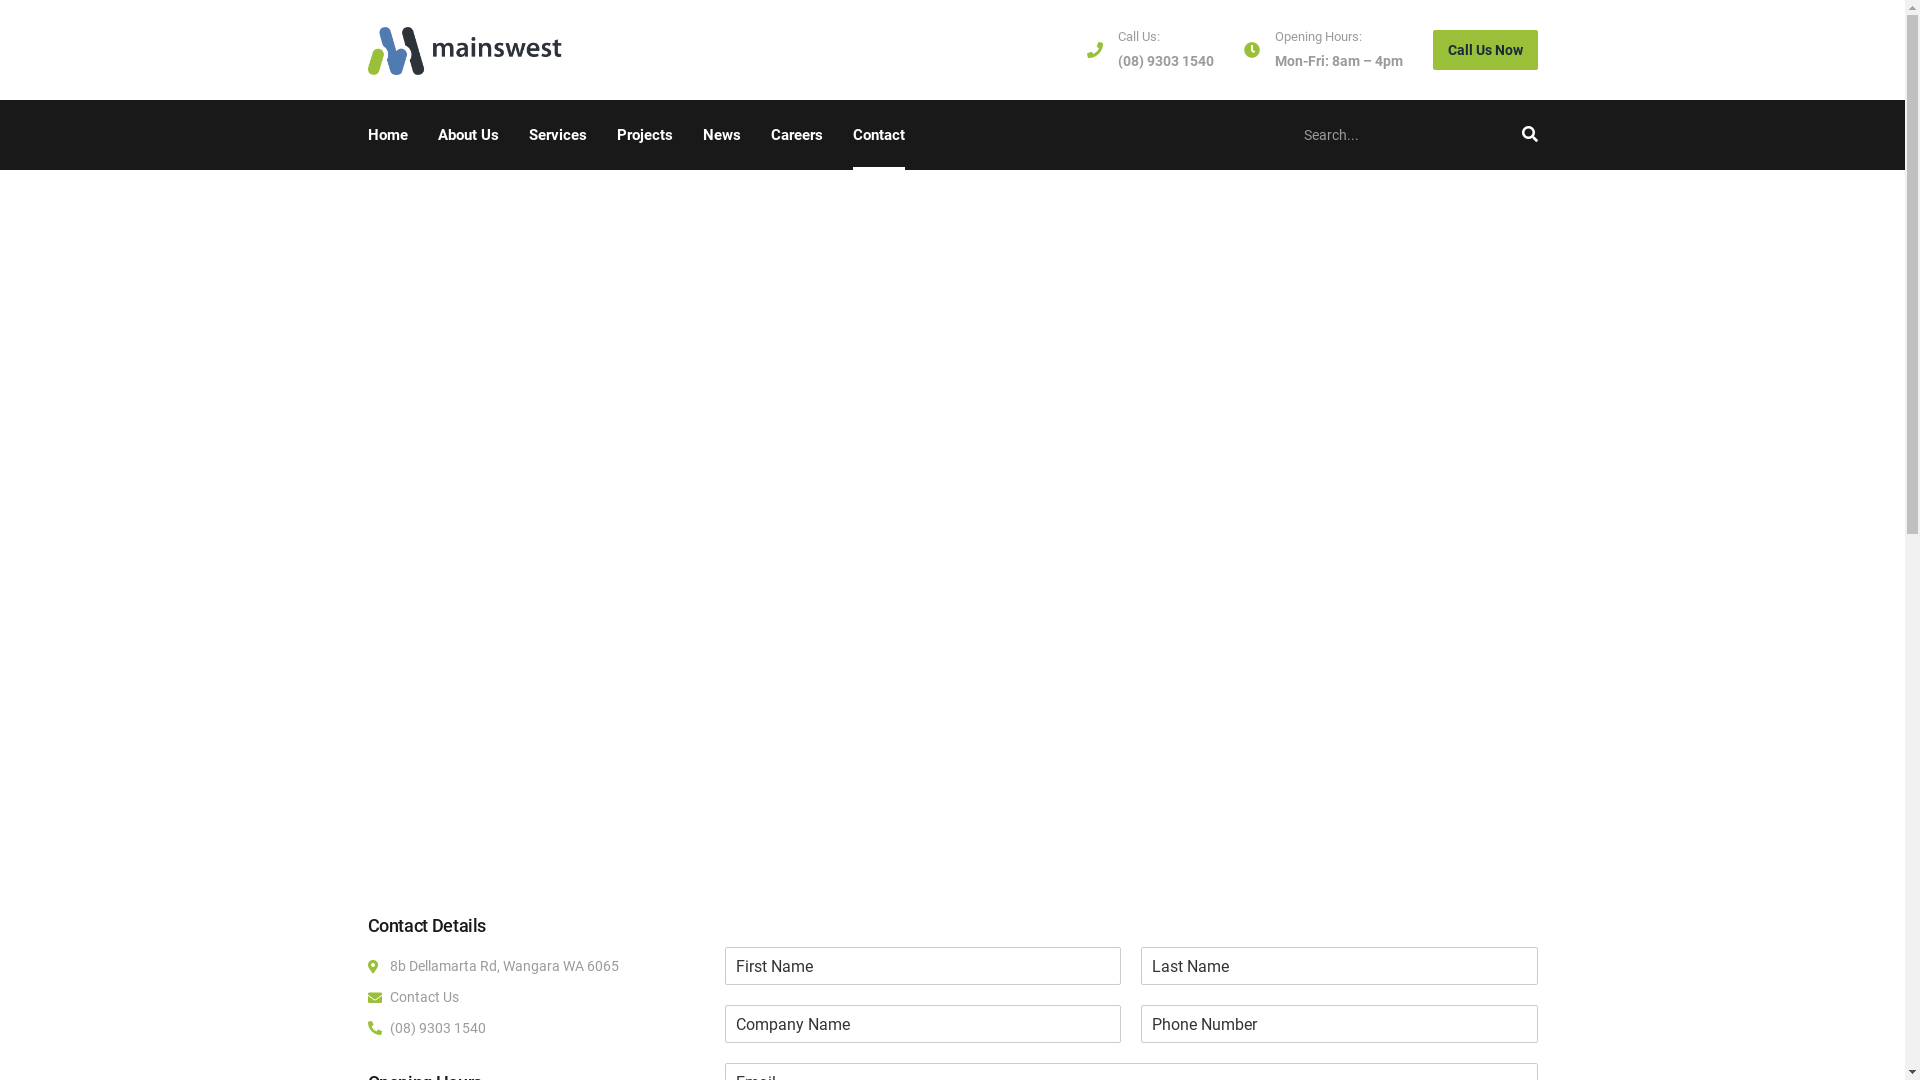 The height and width of the screenshot is (1080, 1920). Describe the element at coordinates (387, 135) in the screenshot. I see `Home` at that location.